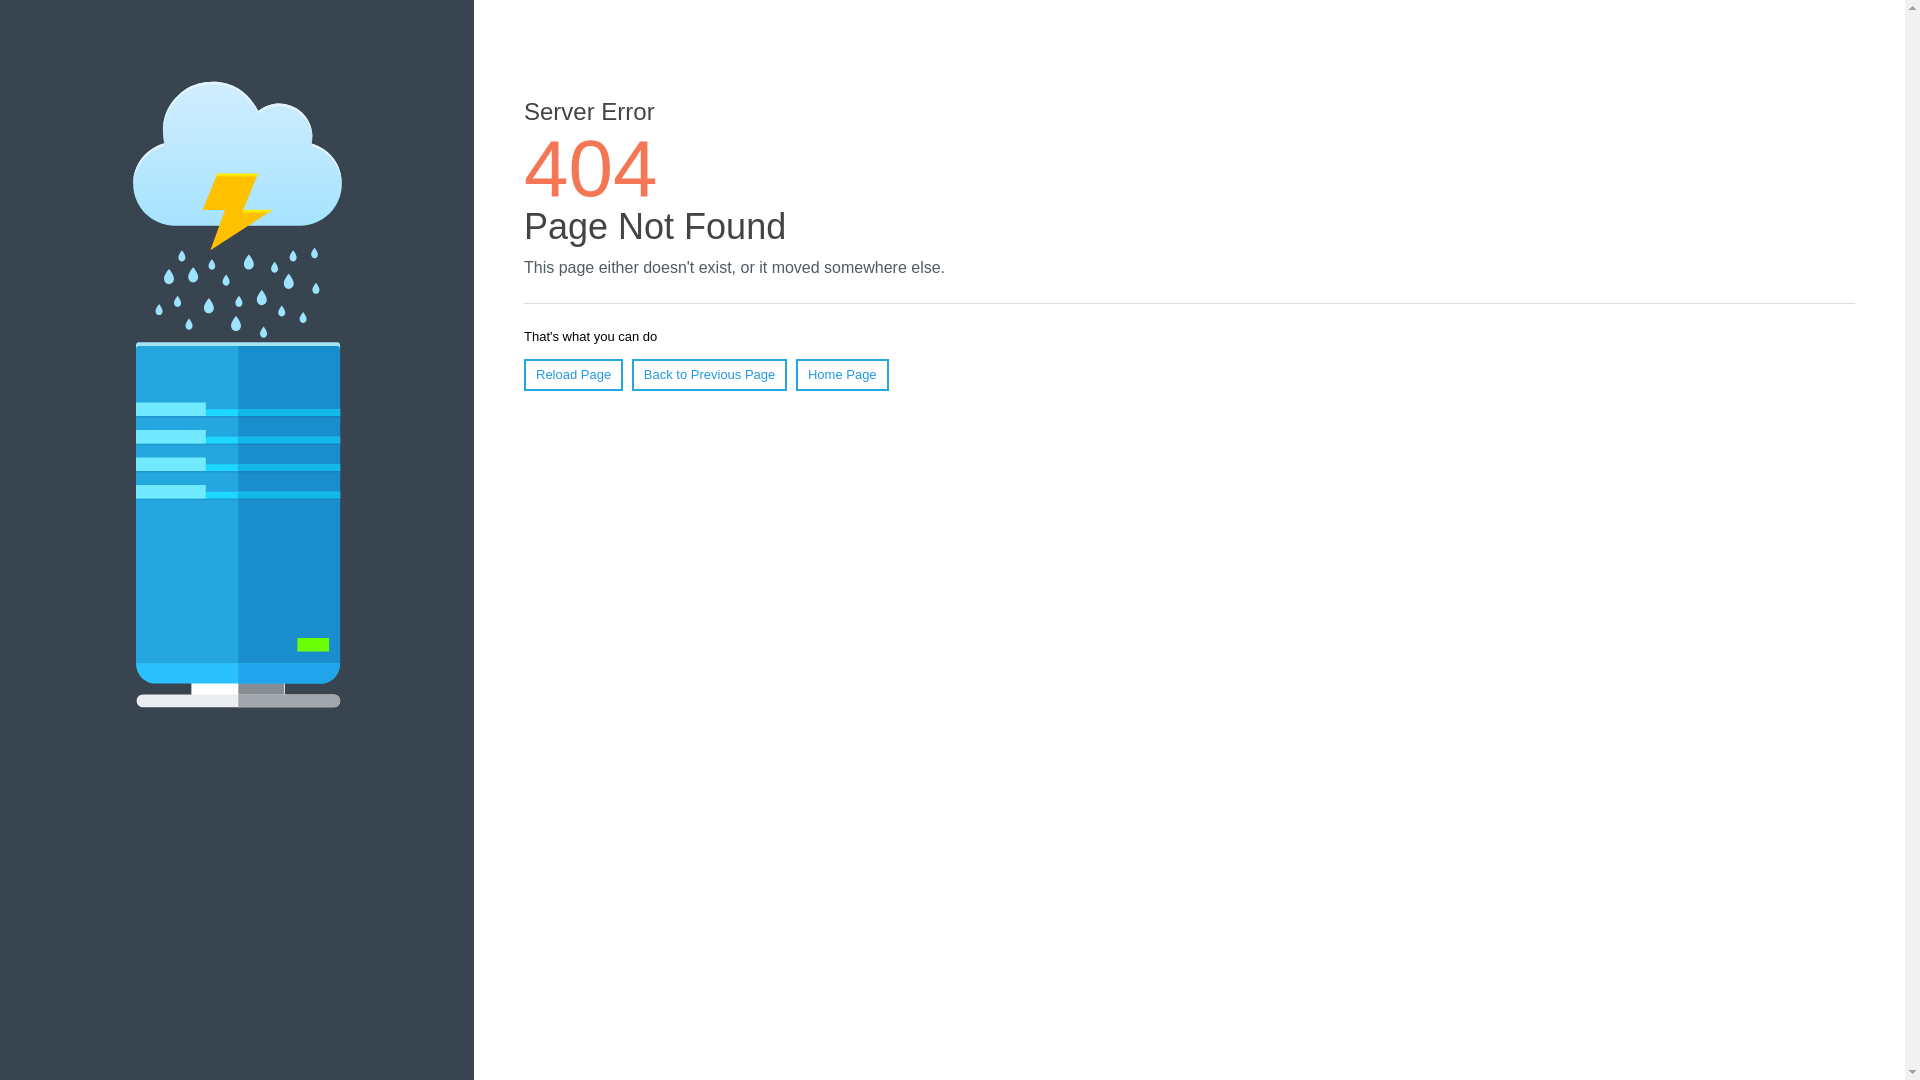  I want to click on Reload Page, so click(573, 374).